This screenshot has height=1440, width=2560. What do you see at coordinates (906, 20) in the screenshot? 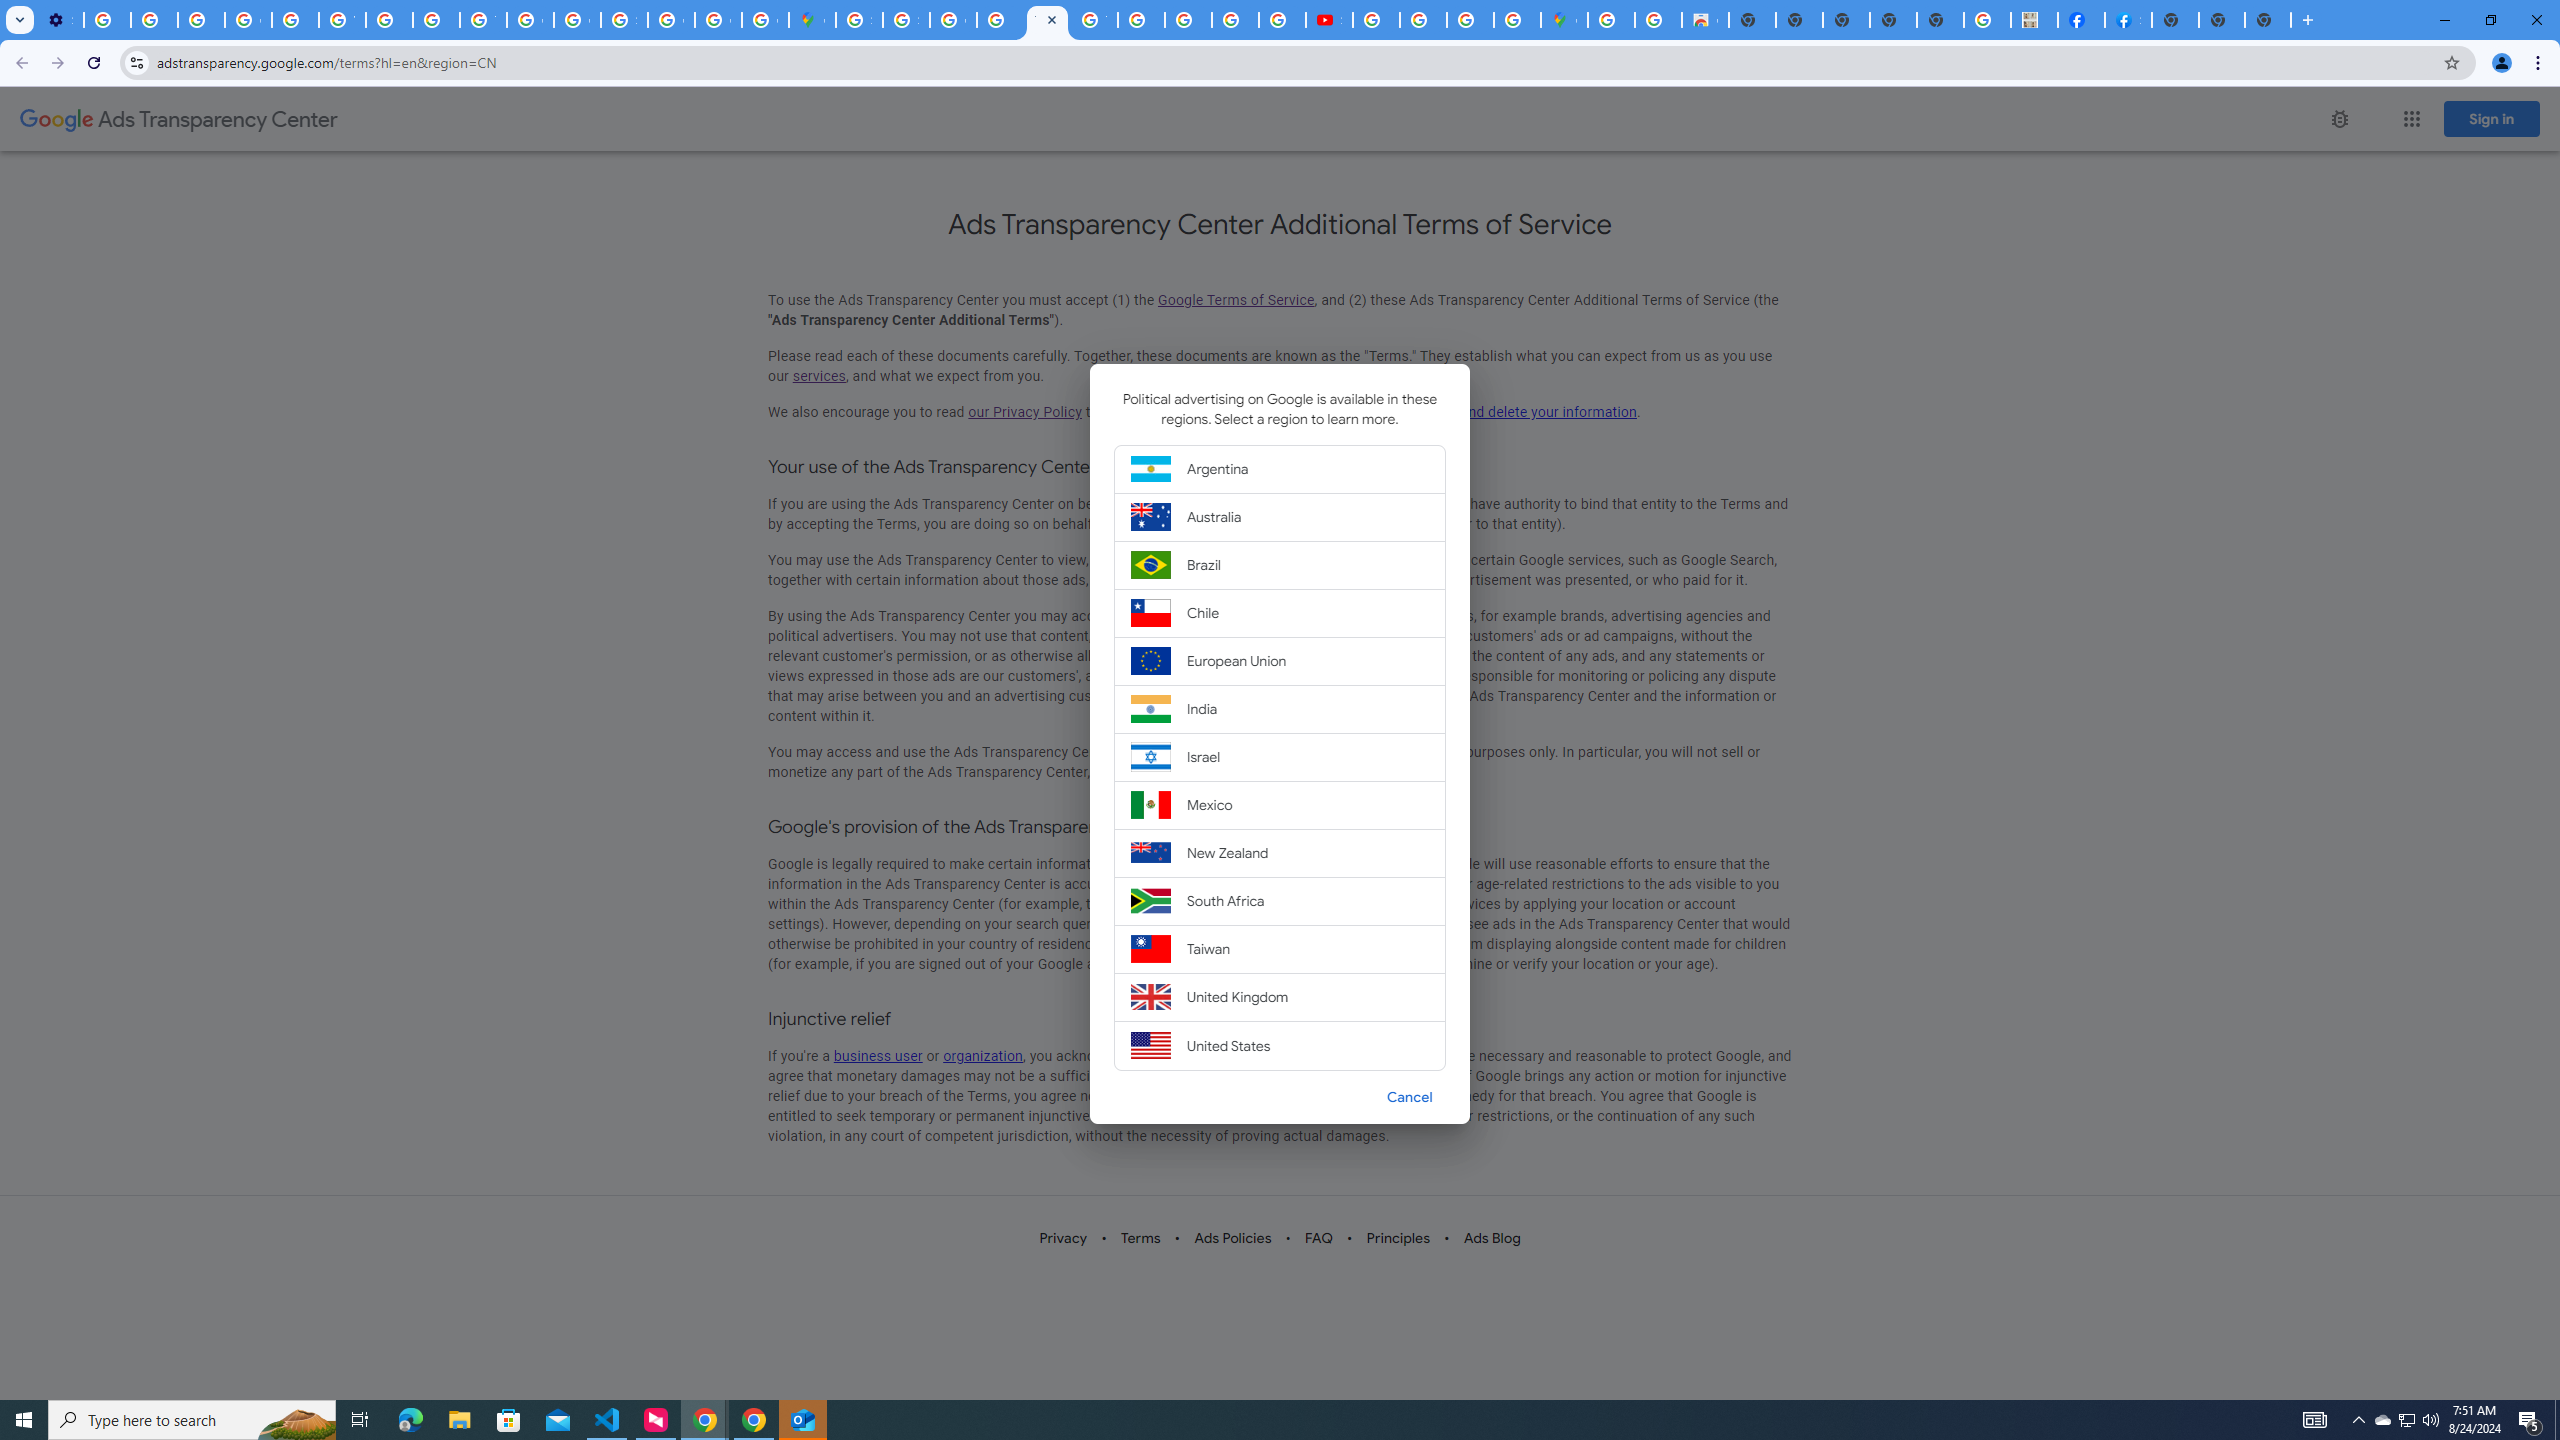
I see `Sign in - Google Accounts` at bounding box center [906, 20].